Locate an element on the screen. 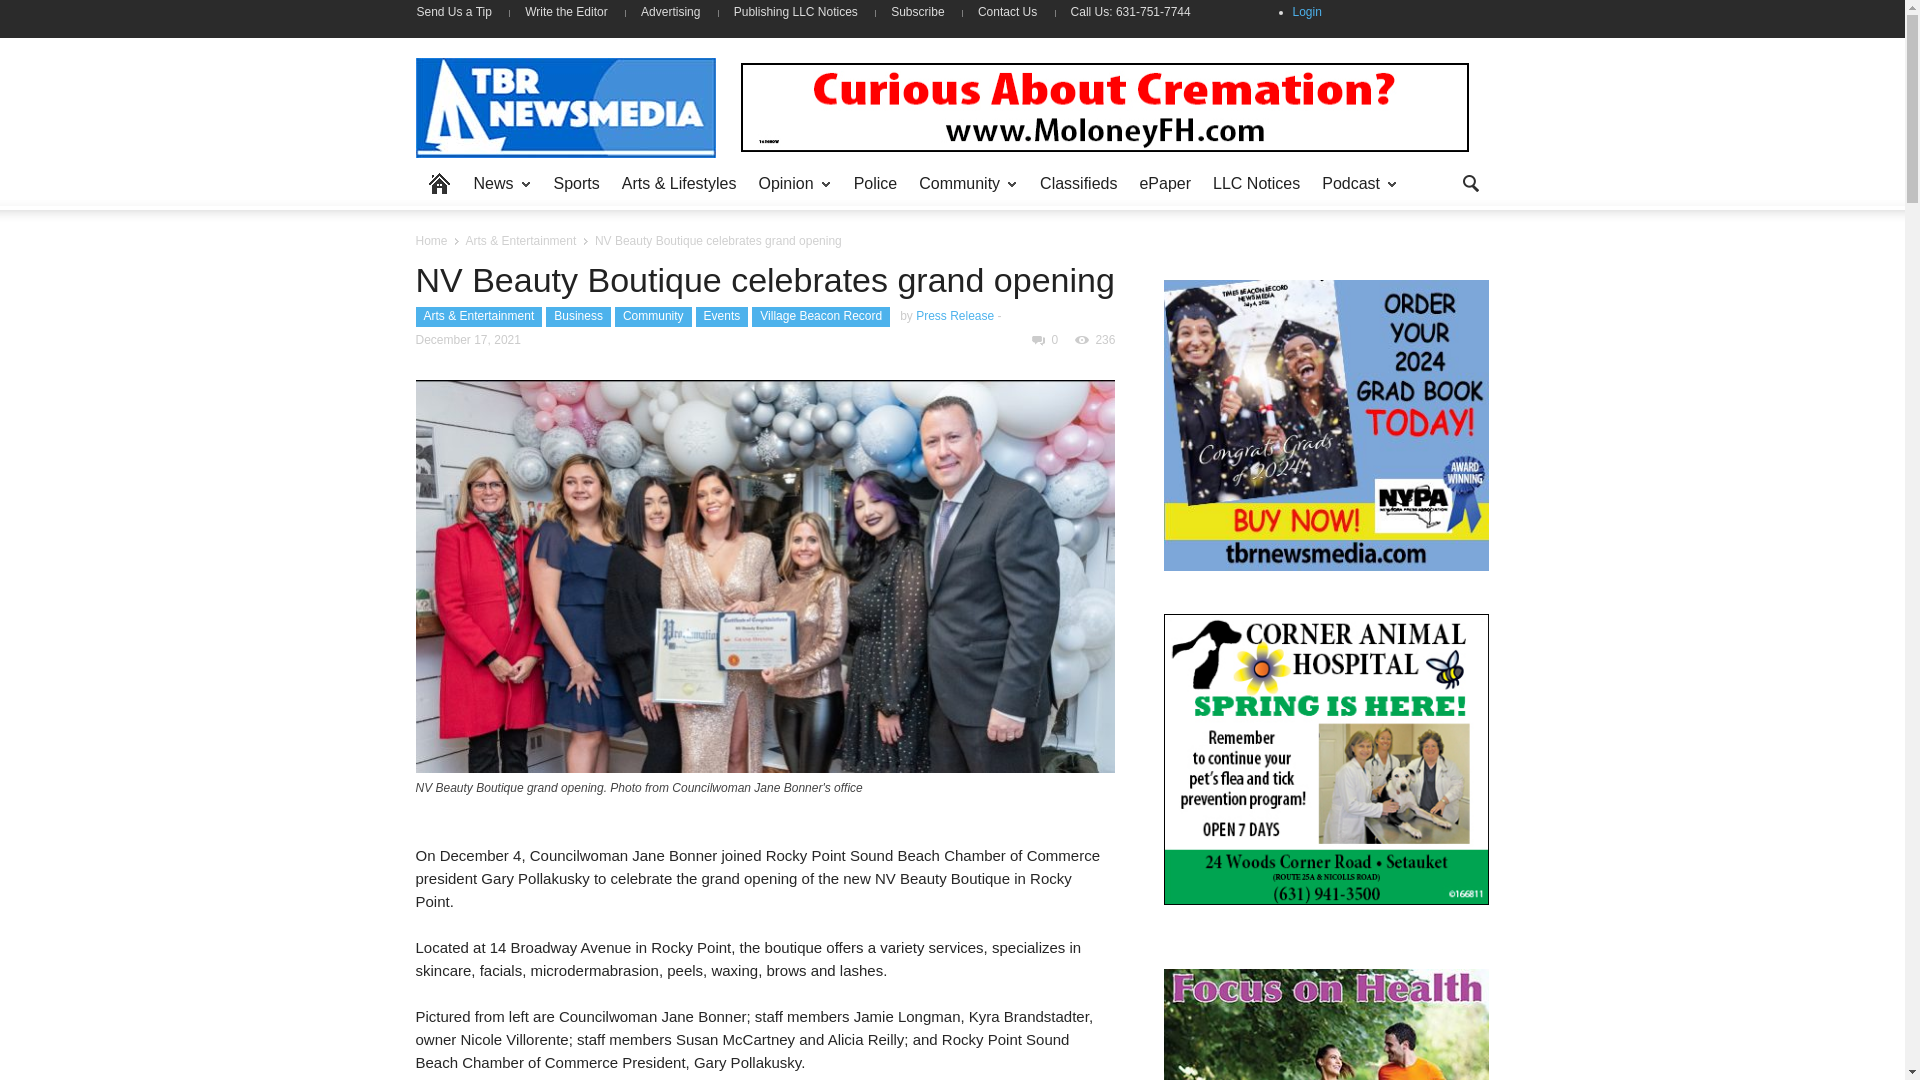 The image size is (1920, 1080). Write the Editor is located at coordinates (566, 12).